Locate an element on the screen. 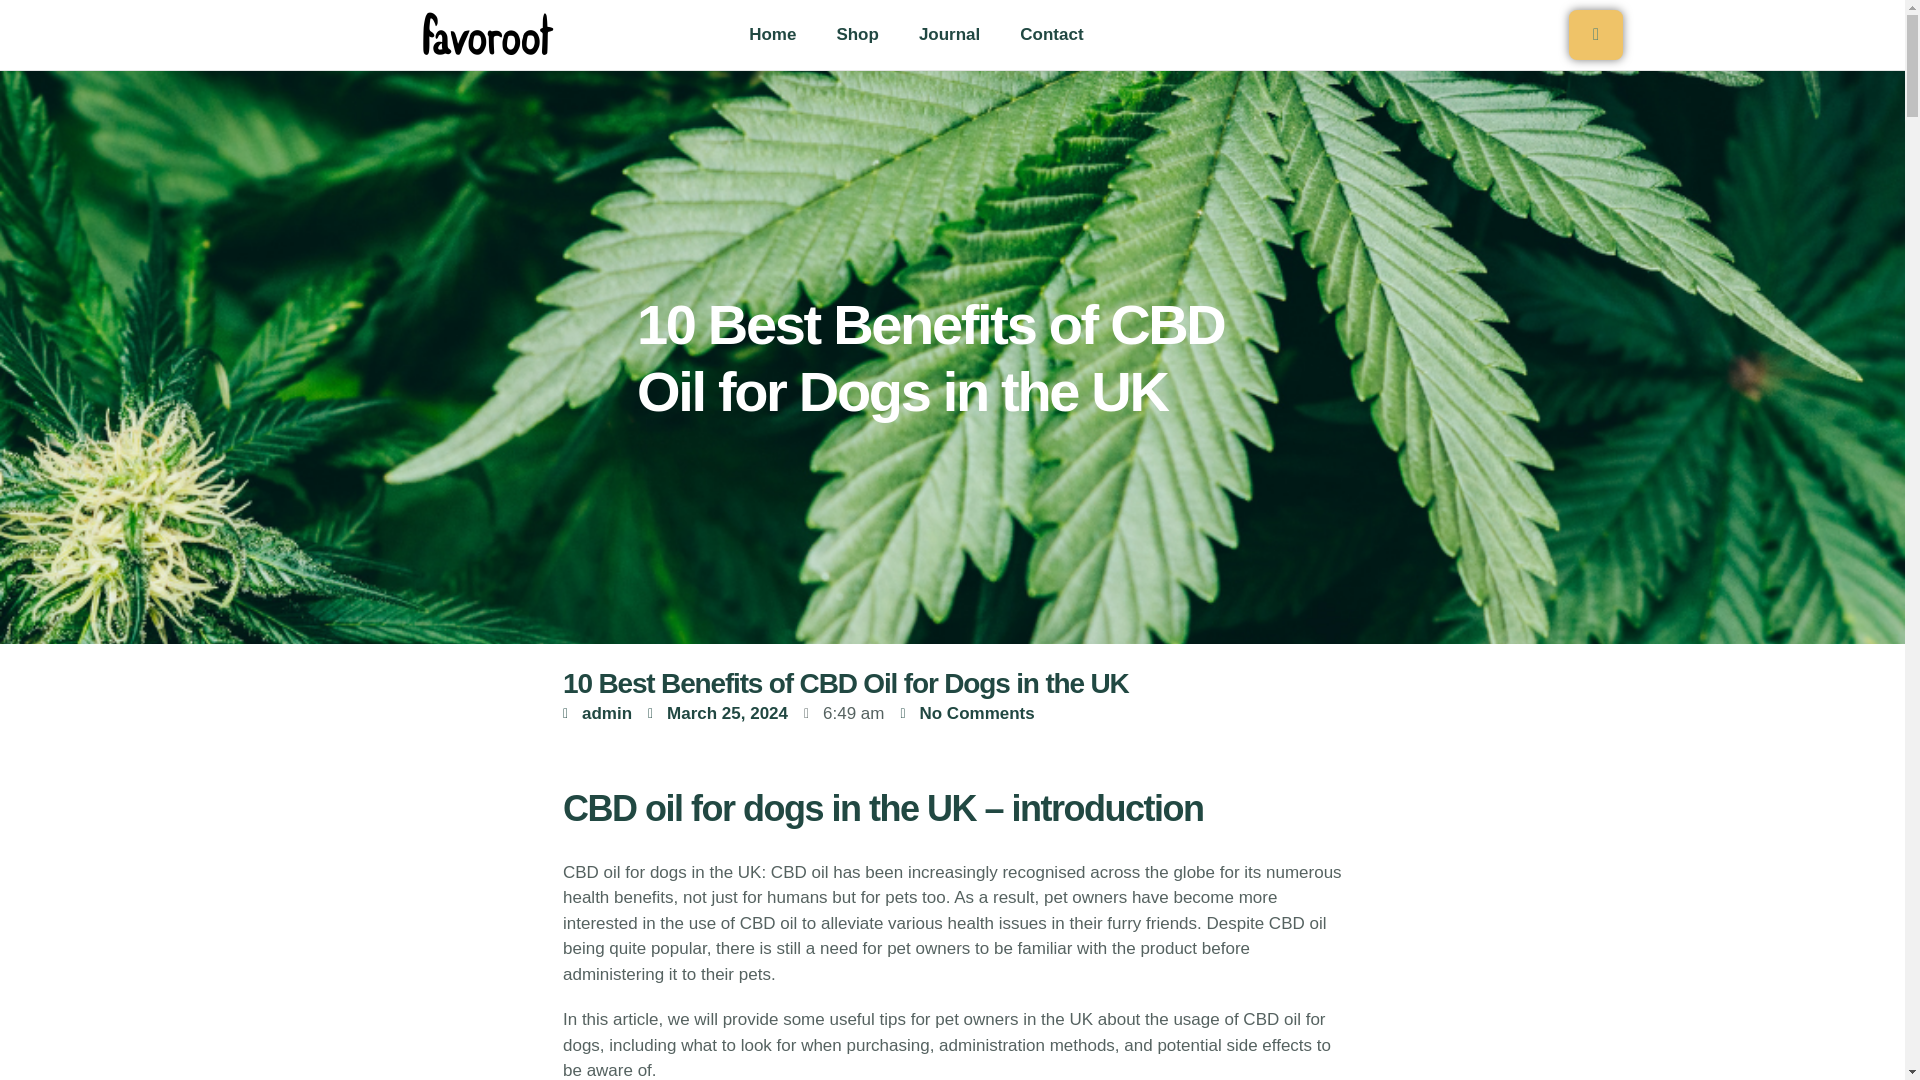 The width and height of the screenshot is (1920, 1080). March 25, 2024 is located at coordinates (718, 714).